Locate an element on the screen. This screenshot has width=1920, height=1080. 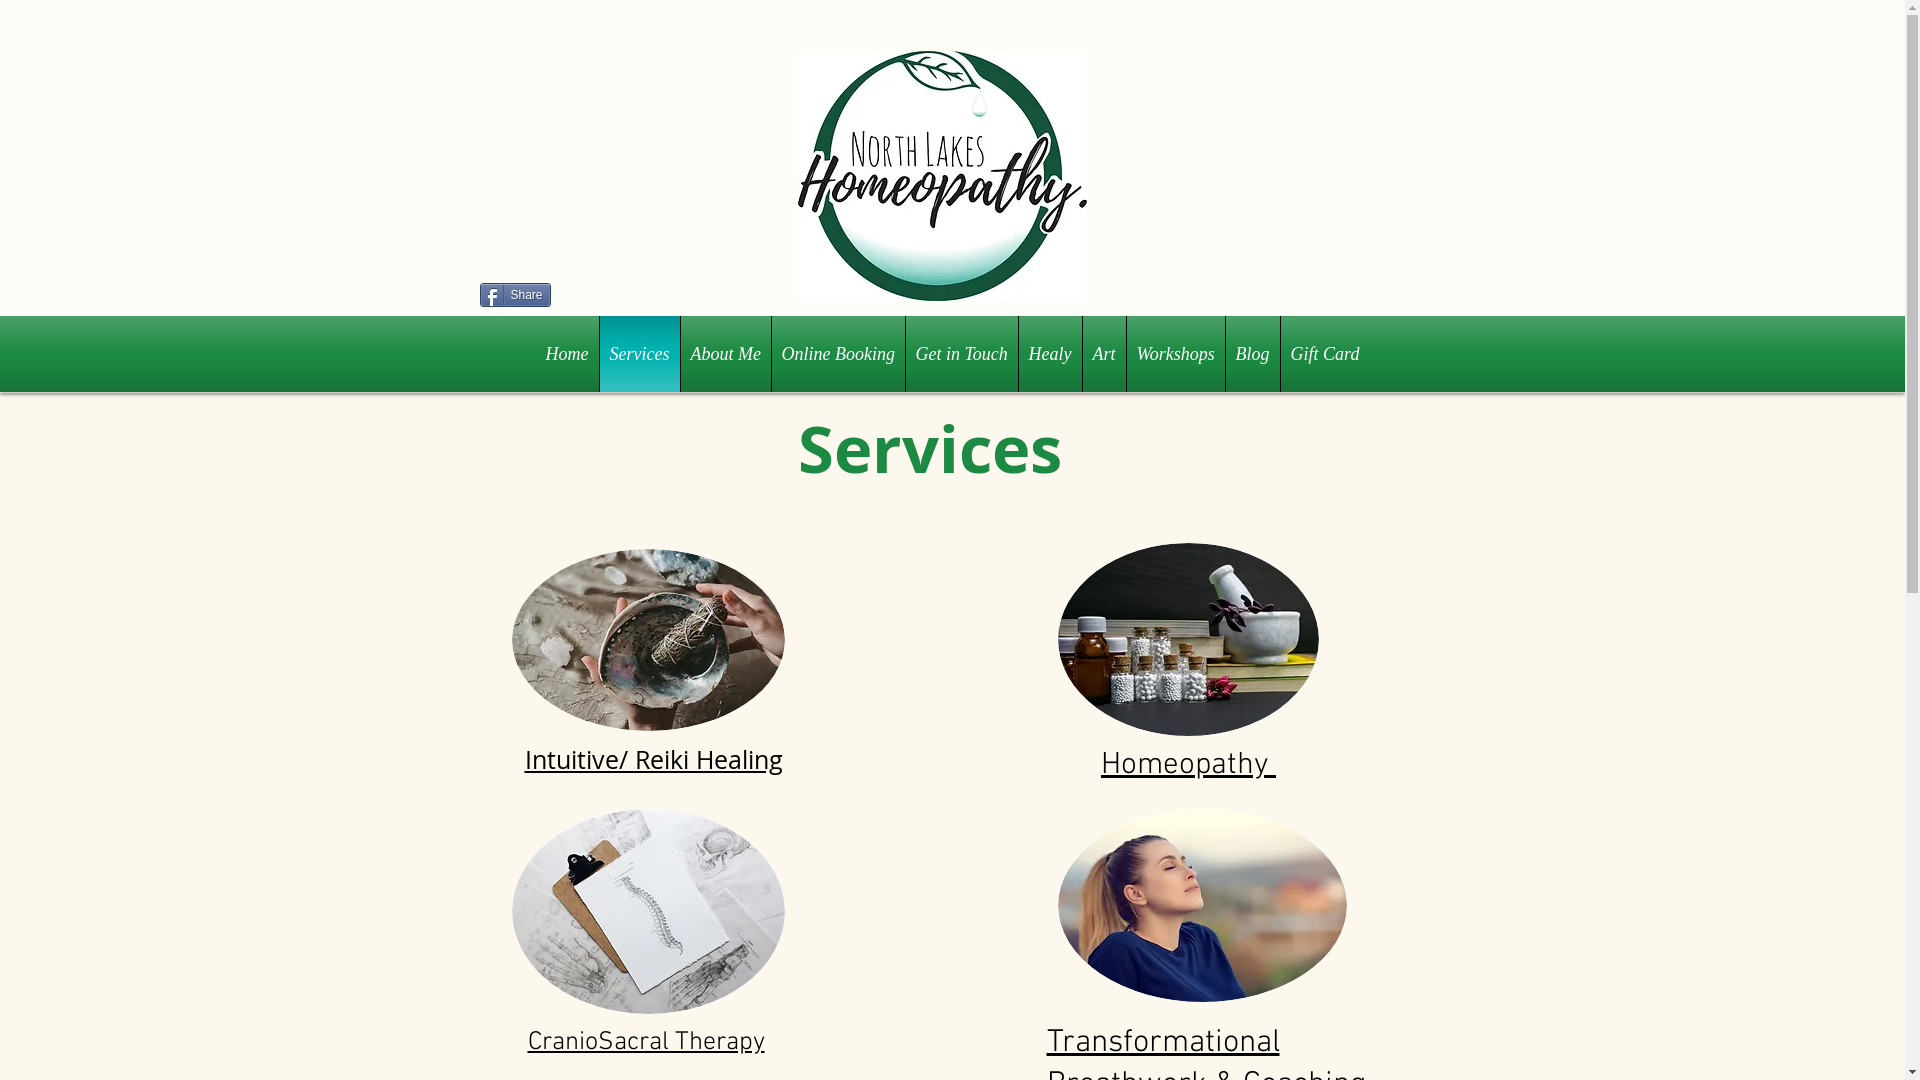
Home is located at coordinates (568, 354).